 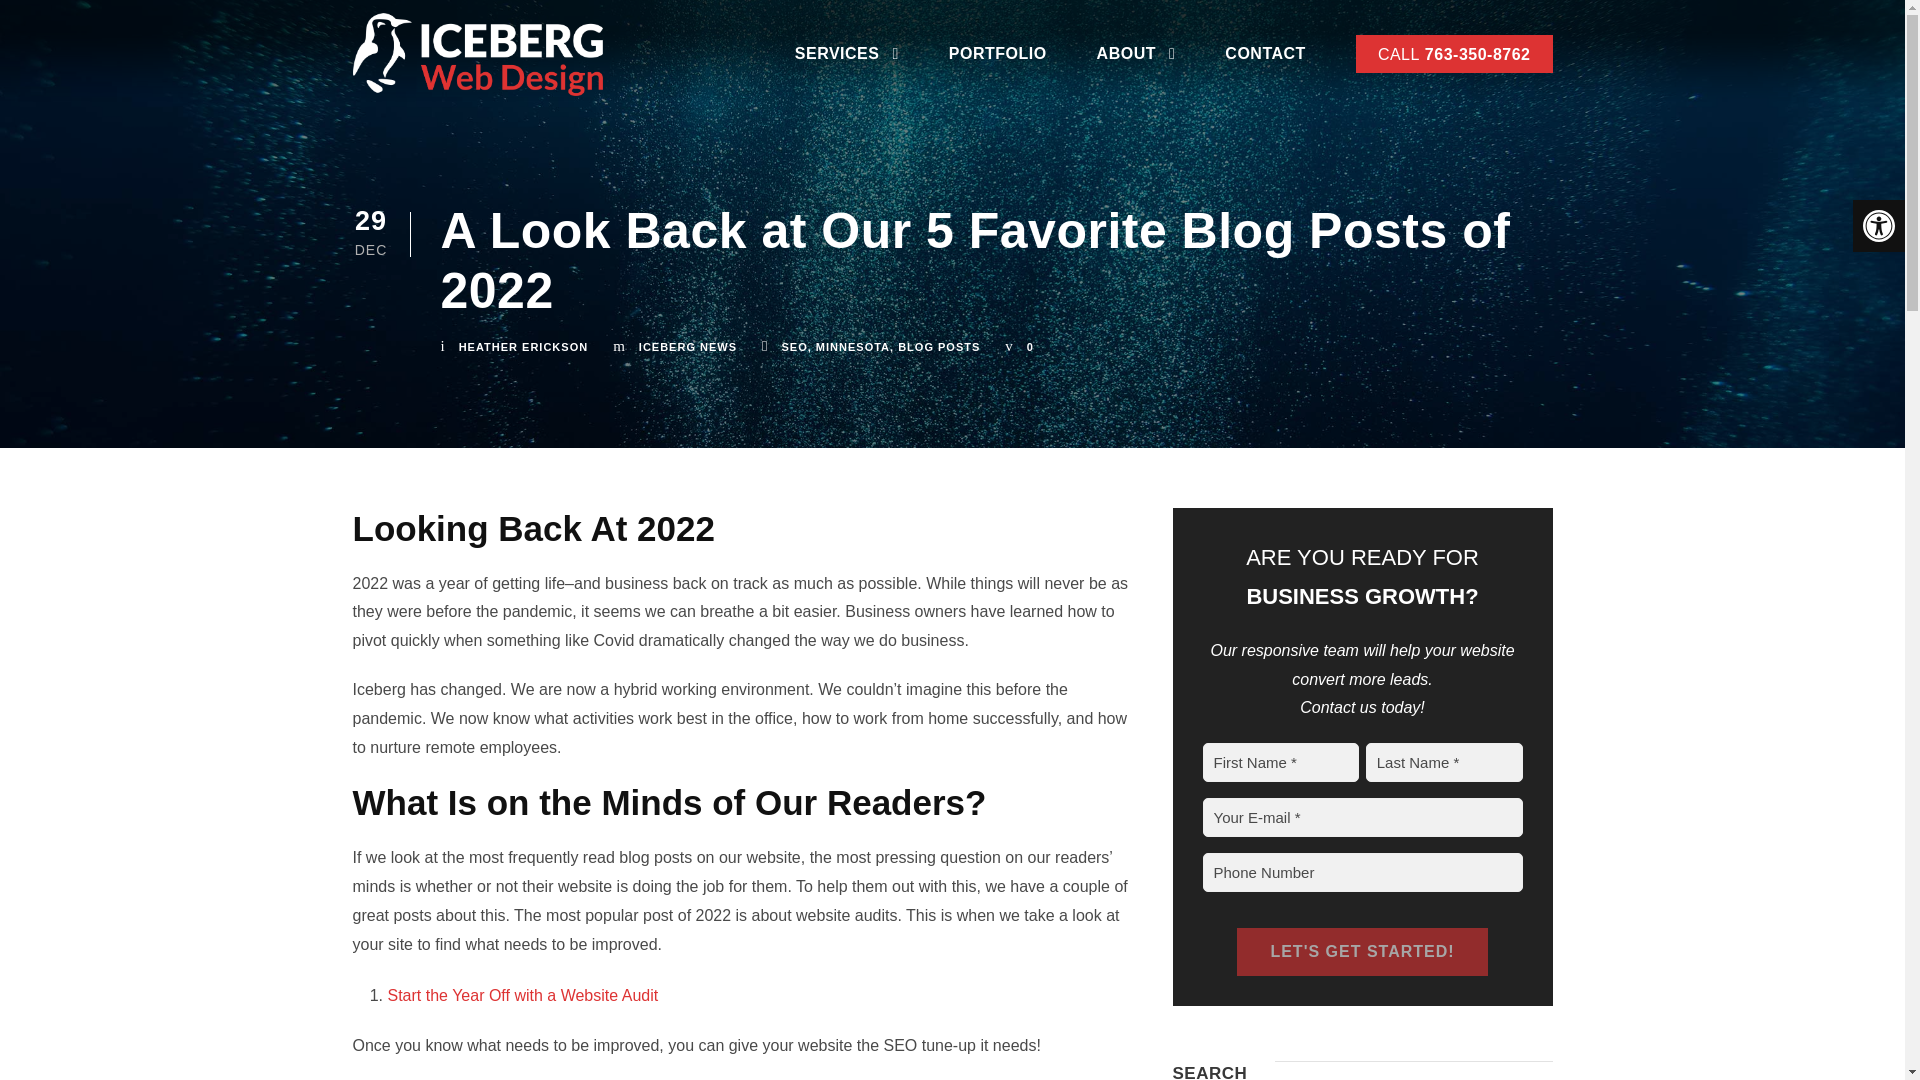 What do you see at coordinates (1264, 58) in the screenshot?
I see `CONTACT` at bounding box center [1264, 58].